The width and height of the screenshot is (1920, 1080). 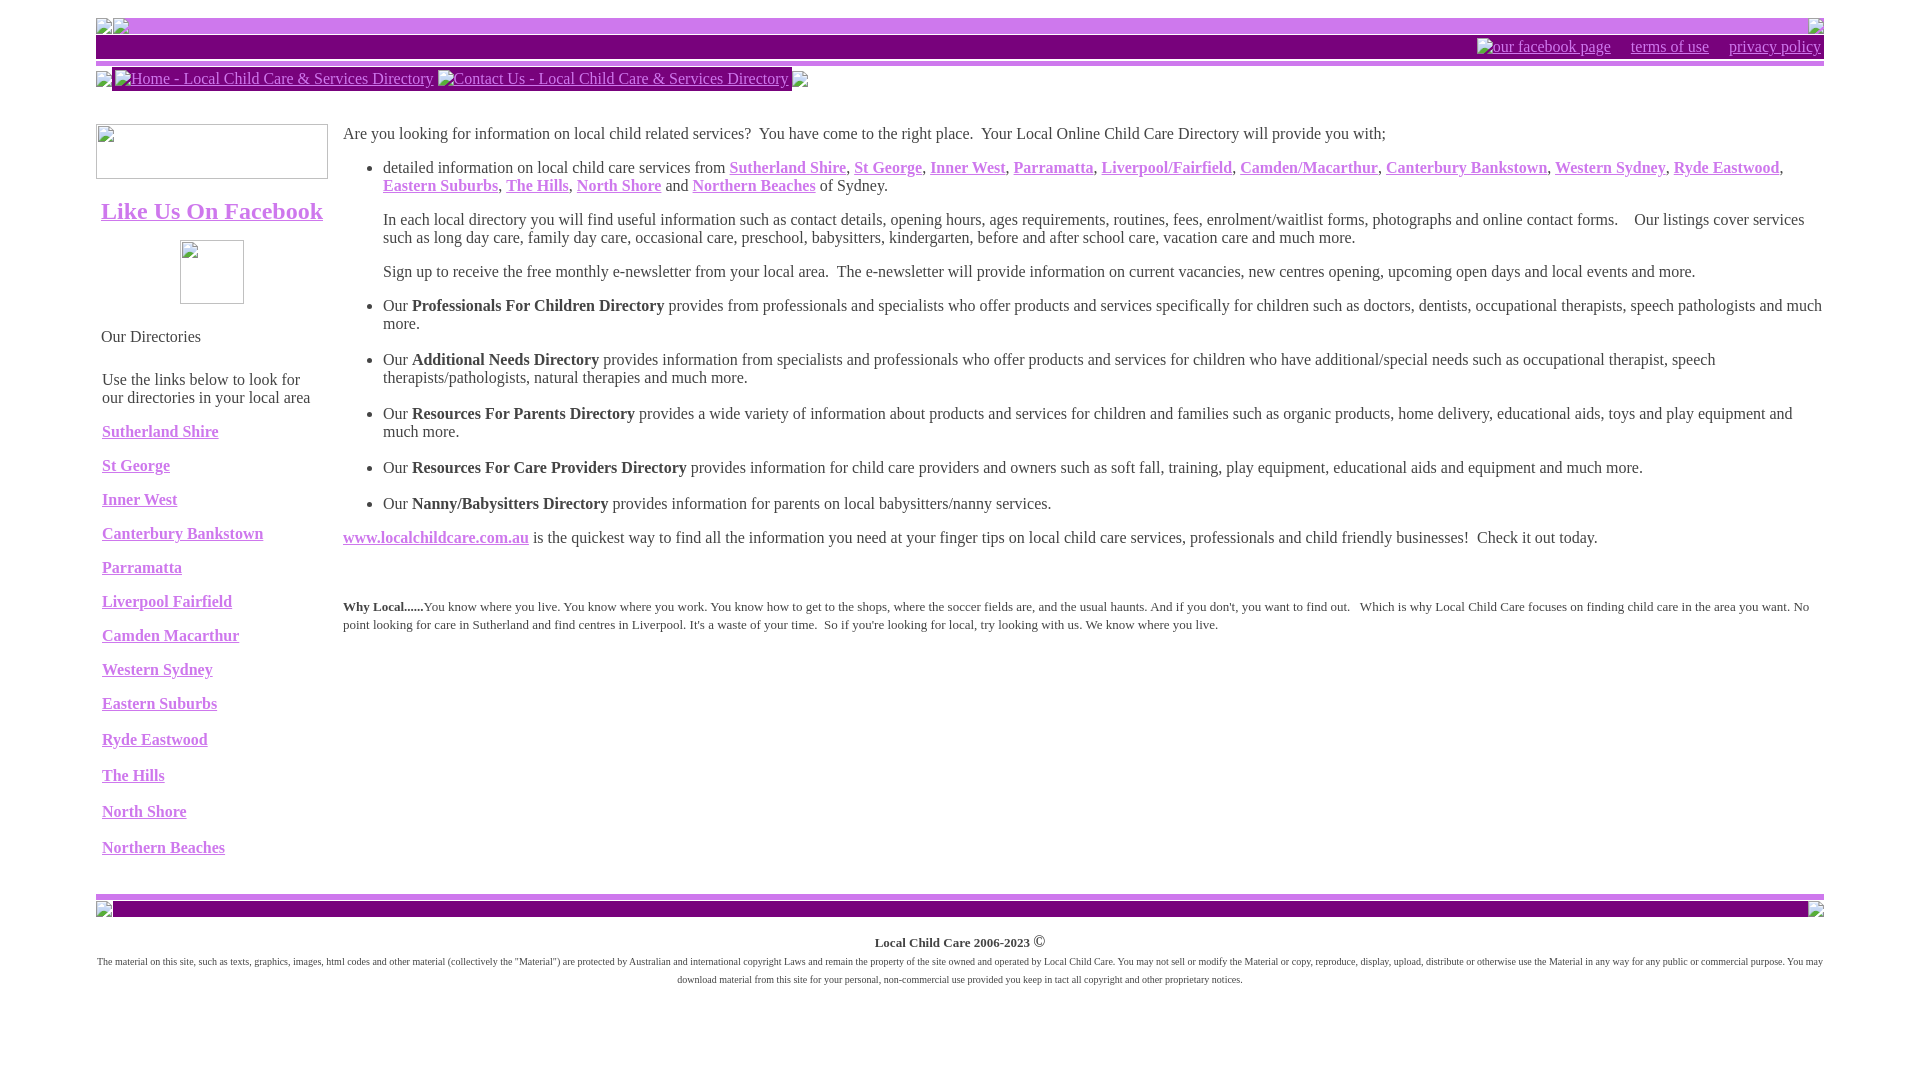 I want to click on Canterbury Bankstown, so click(x=182, y=534).